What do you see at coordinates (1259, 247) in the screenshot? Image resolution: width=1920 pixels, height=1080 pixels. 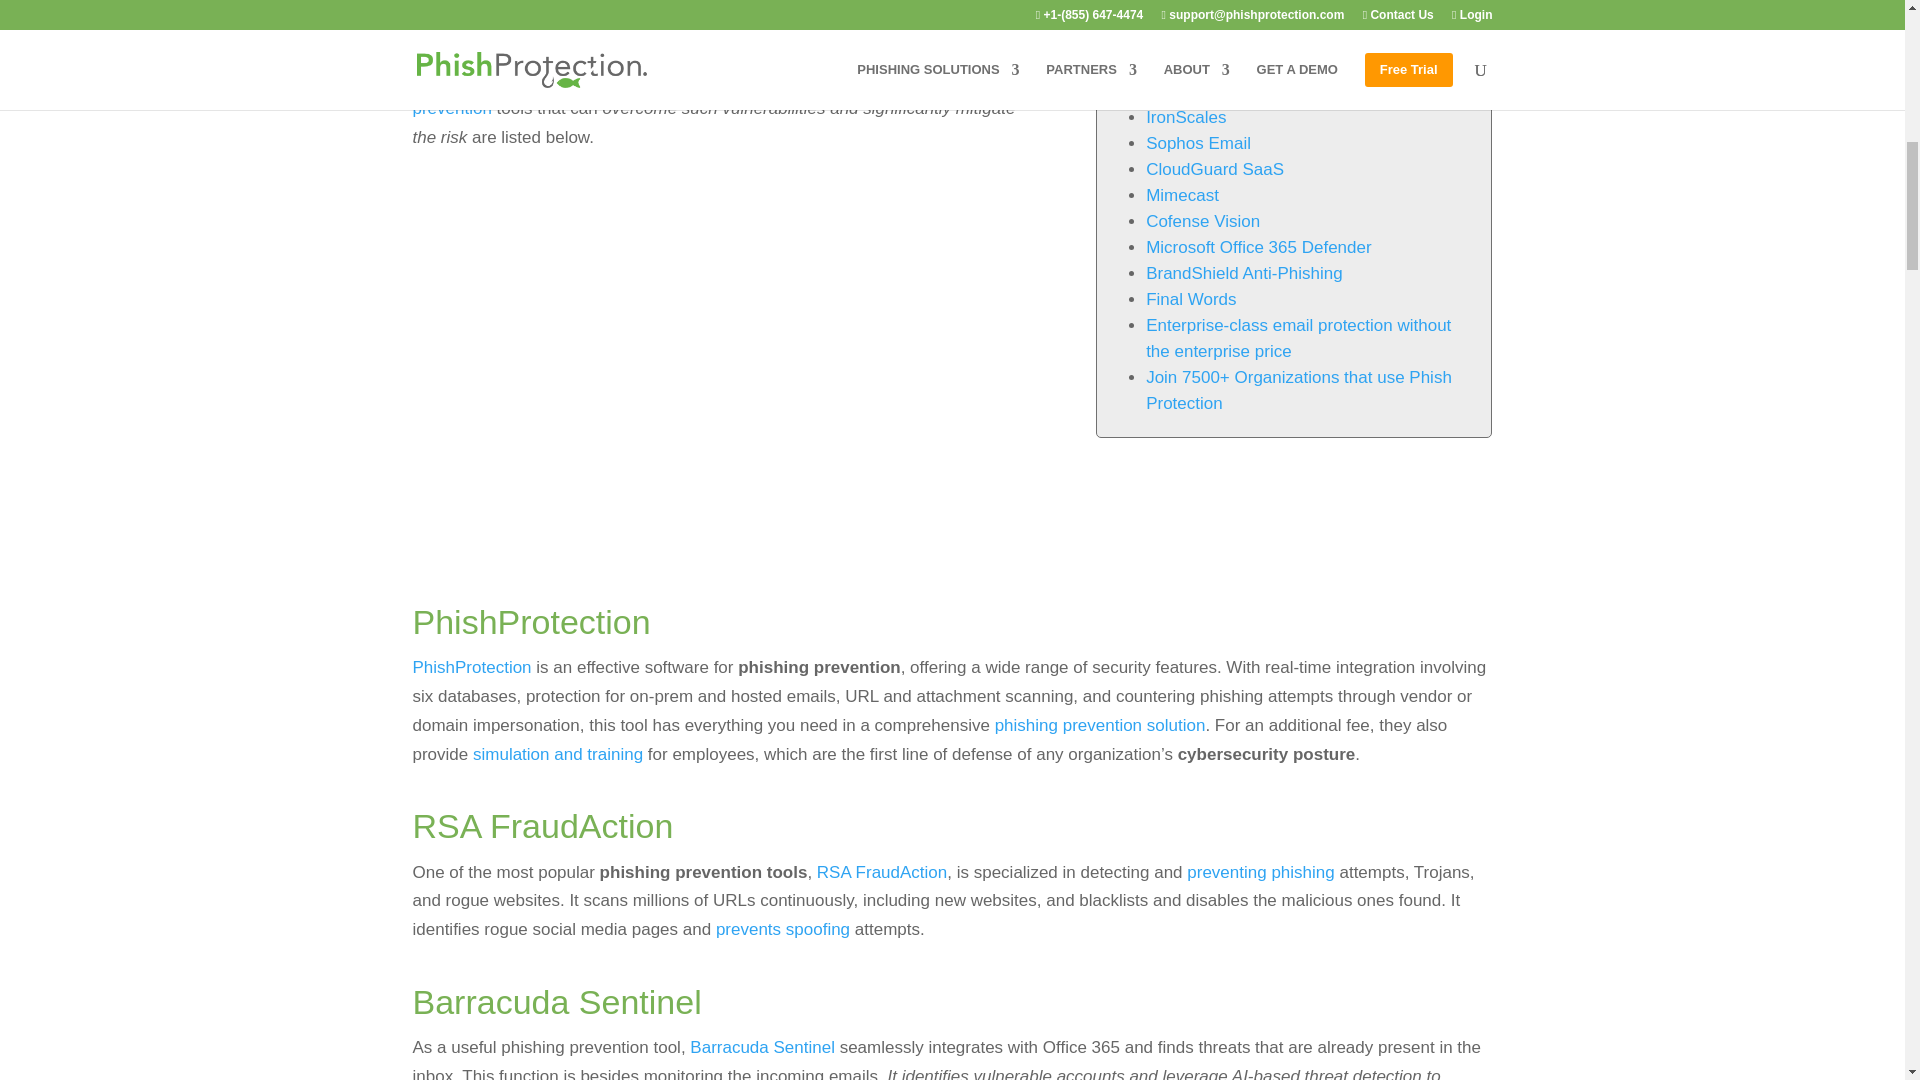 I see `Microsoft Office 365 Defender` at bounding box center [1259, 247].